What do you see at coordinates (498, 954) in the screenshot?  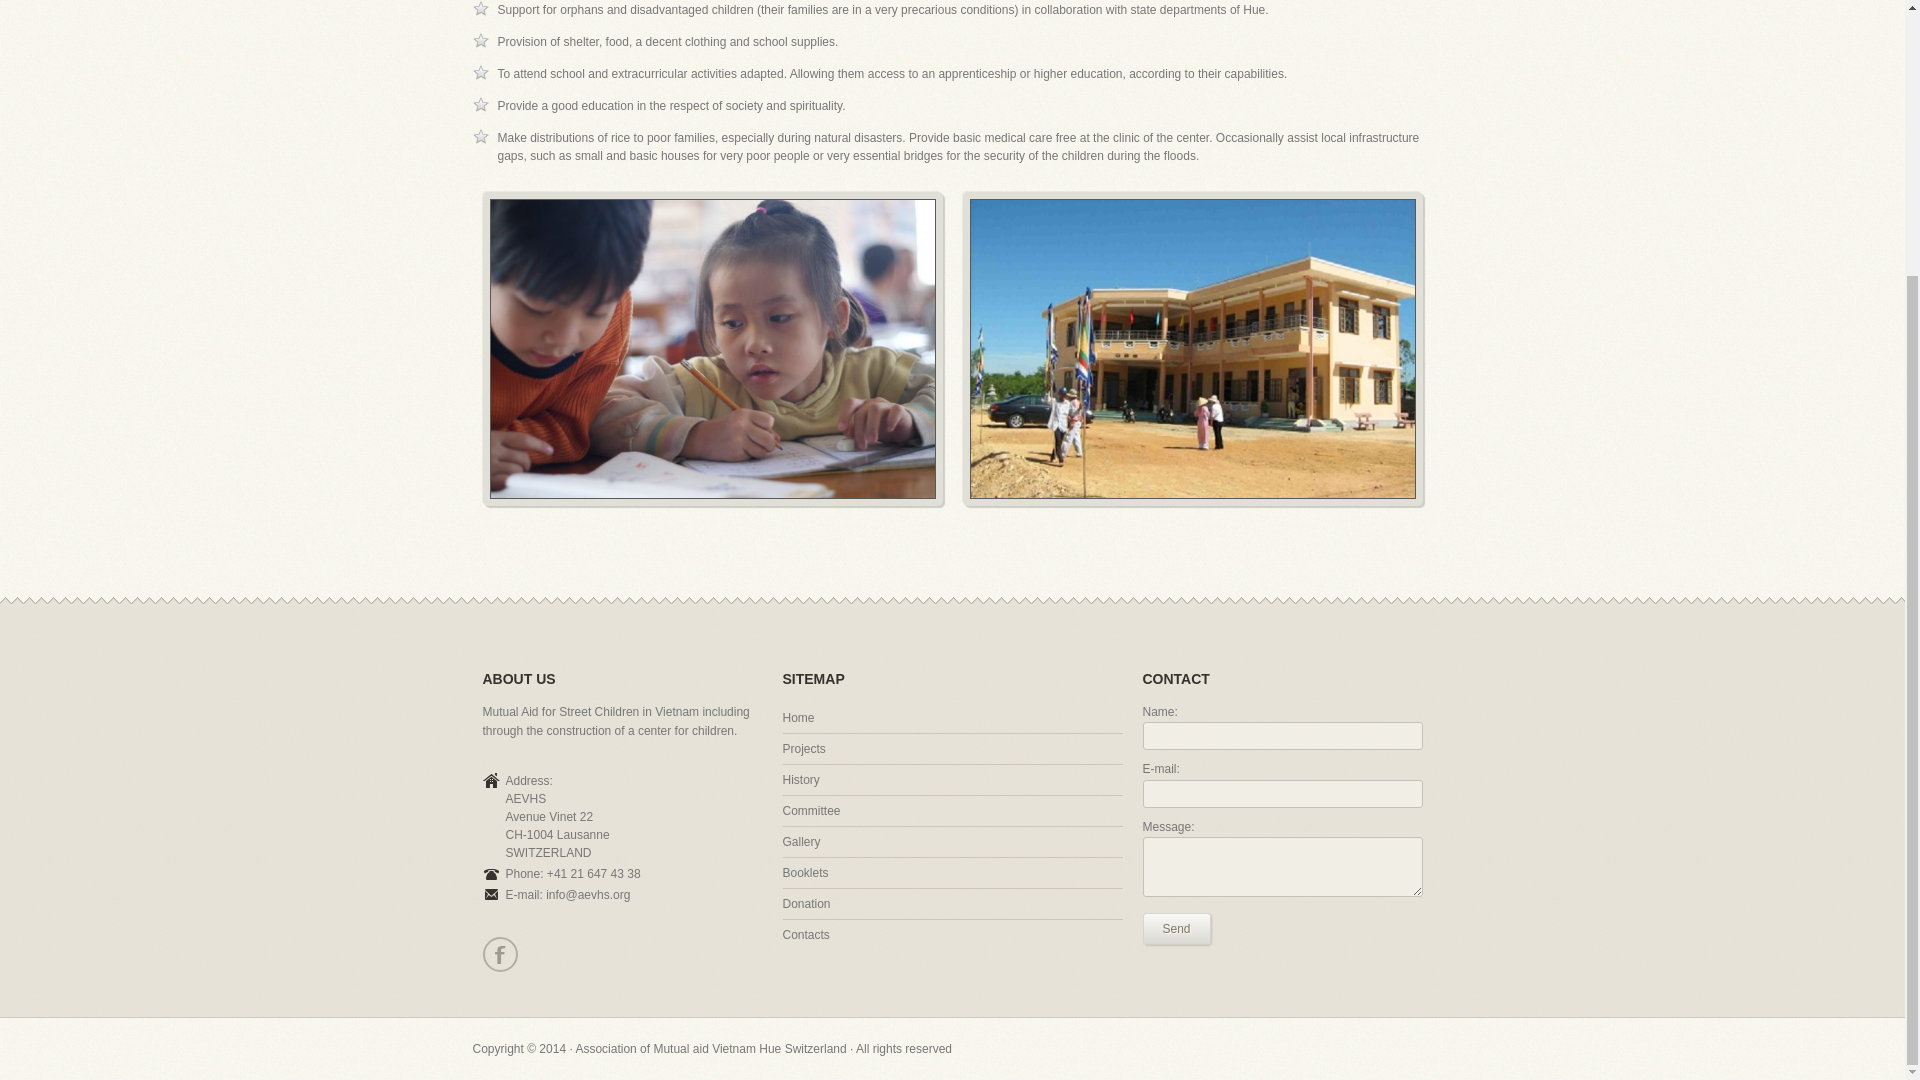 I see `Facebook` at bounding box center [498, 954].